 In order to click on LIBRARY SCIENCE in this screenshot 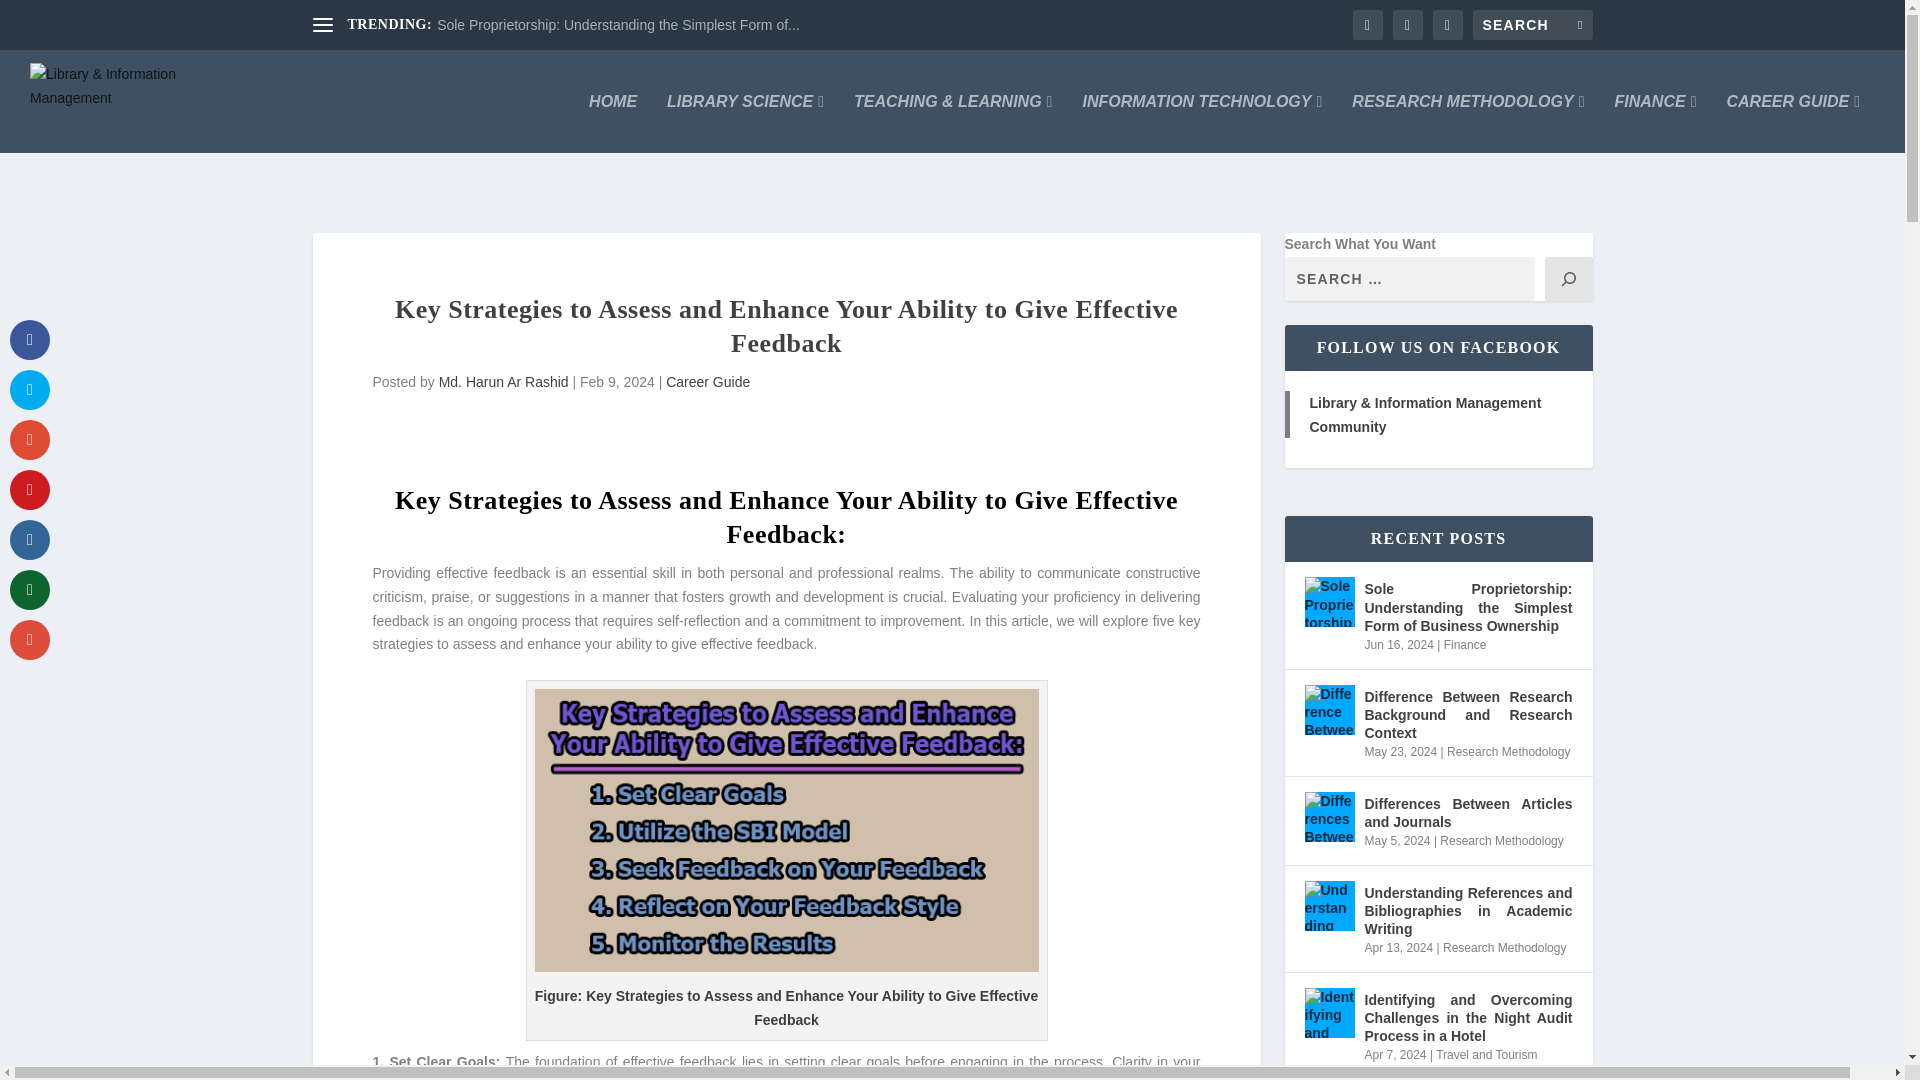, I will do `click(744, 124)`.